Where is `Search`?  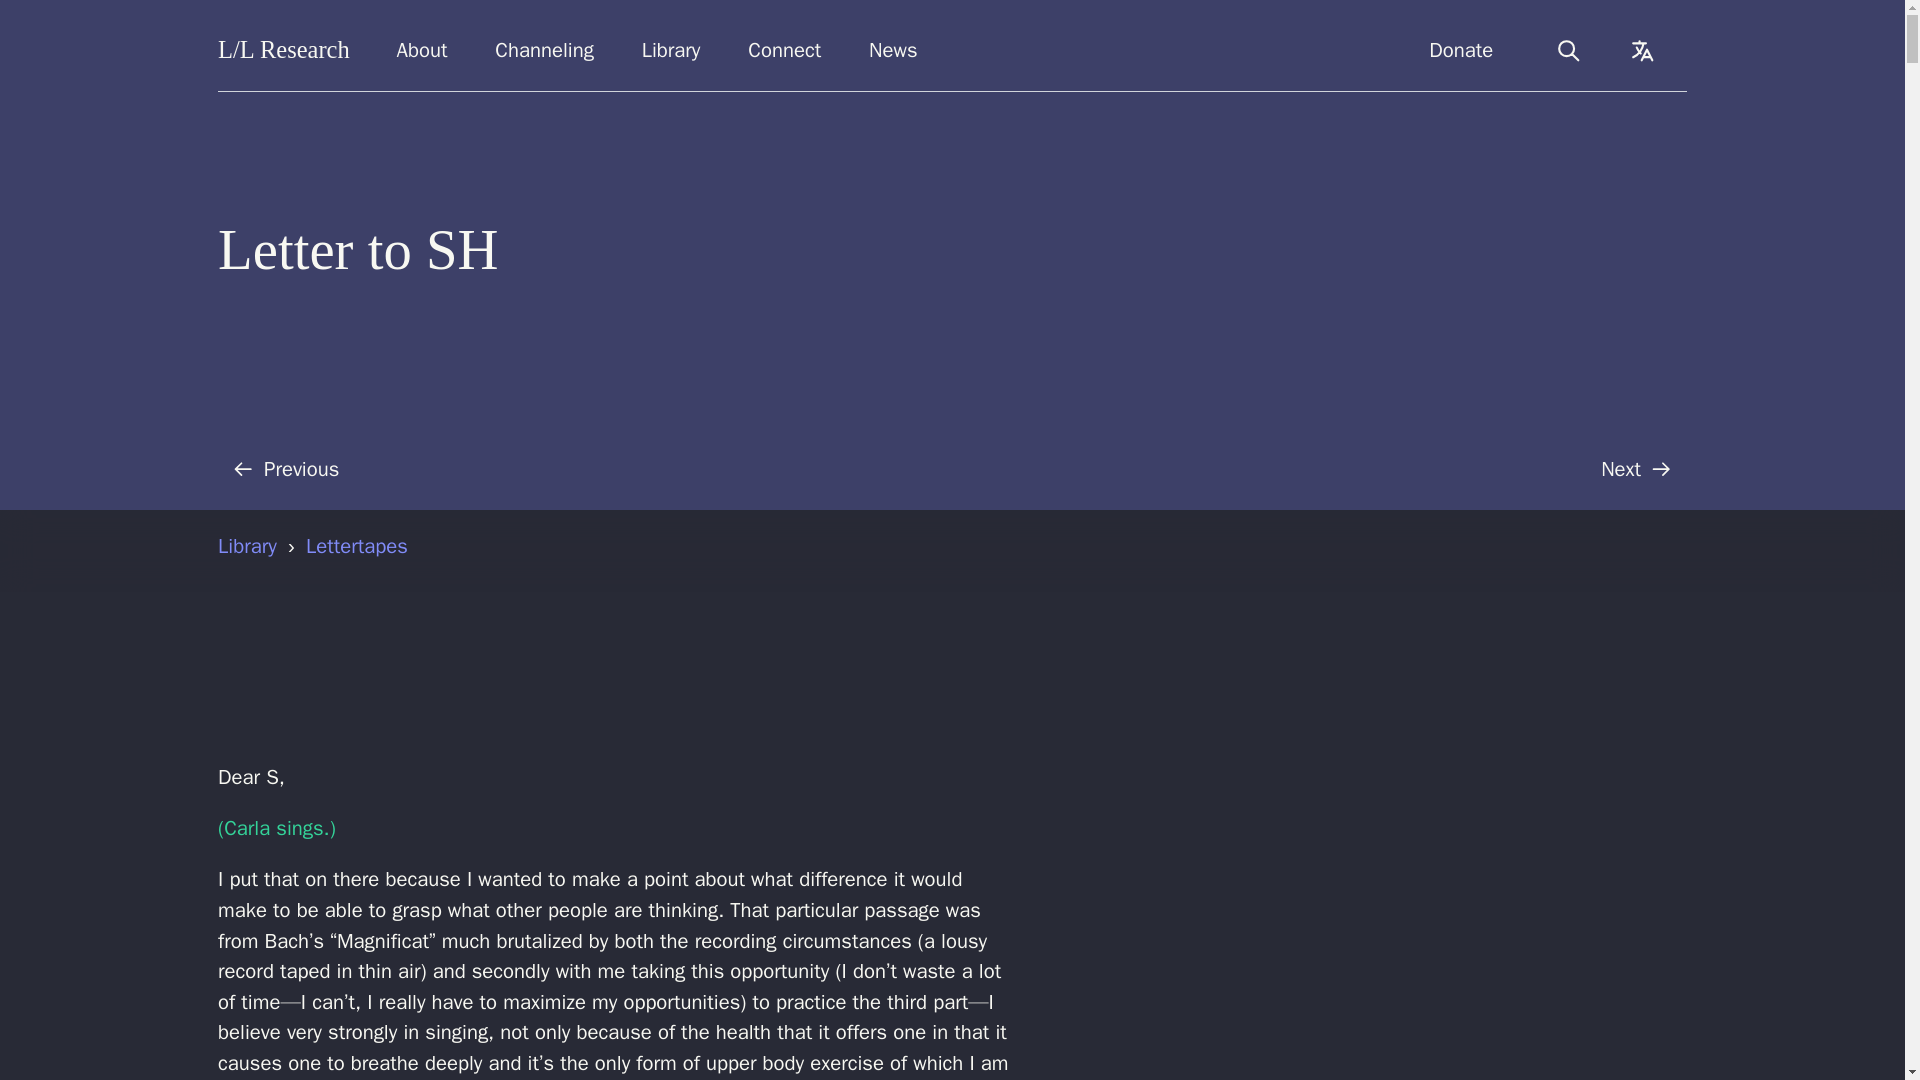
Search is located at coordinates (1568, 50).